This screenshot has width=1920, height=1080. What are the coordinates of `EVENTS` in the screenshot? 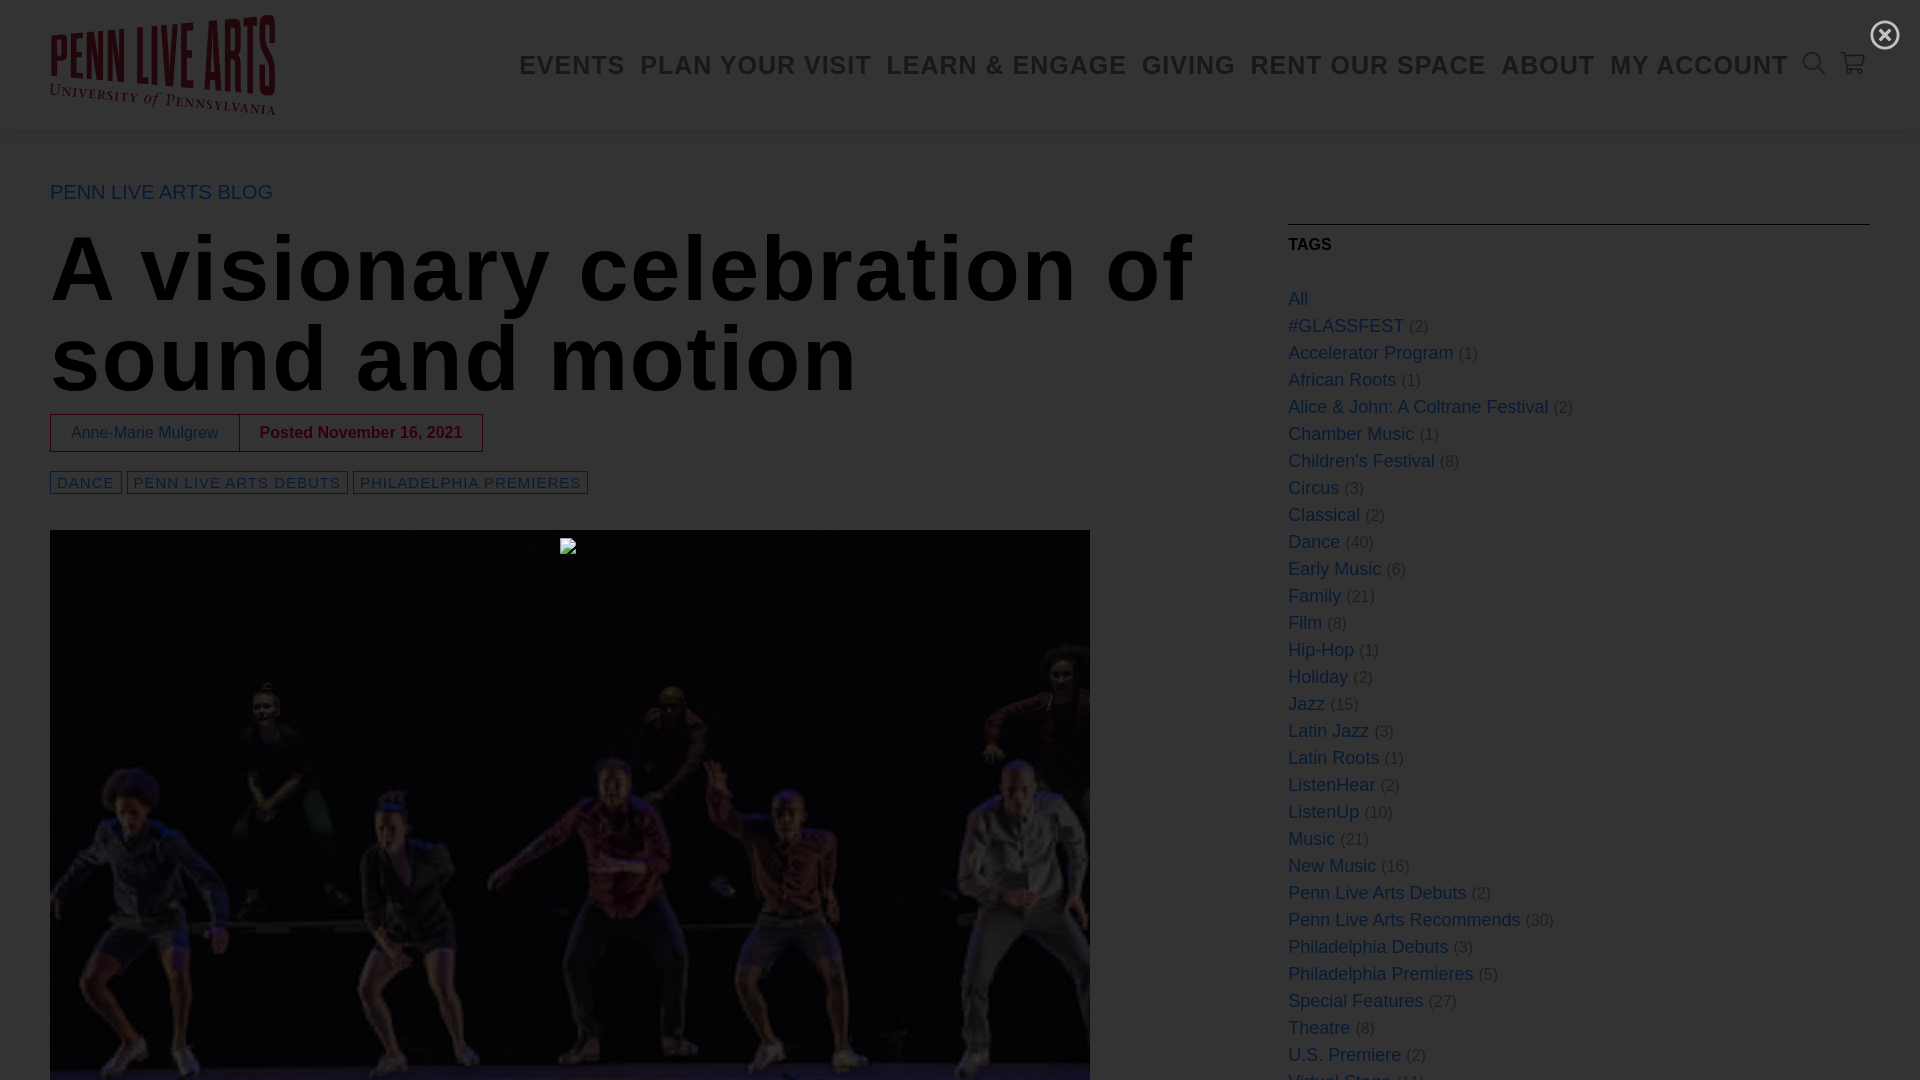 It's located at (572, 64).